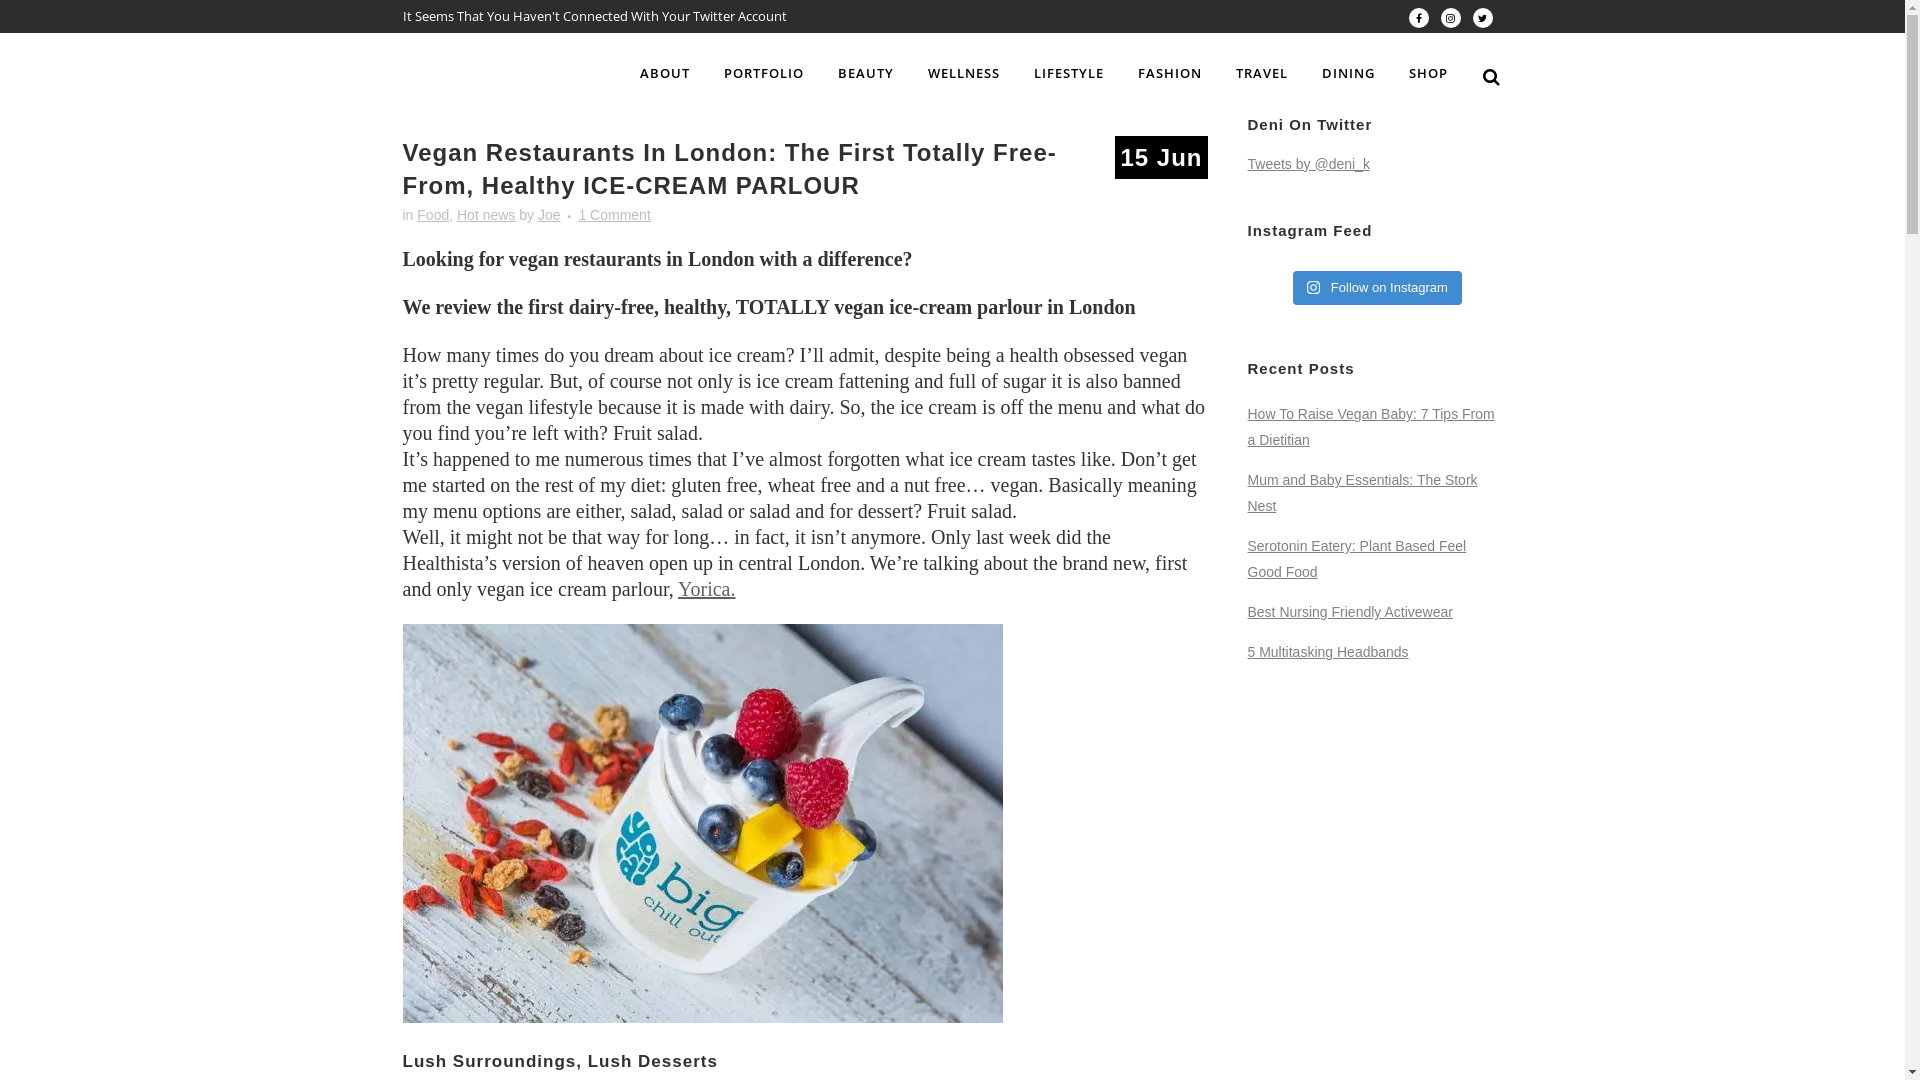 Image resolution: width=1920 pixels, height=1080 pixels. What do you see at coordinates (1261, 73) in the screenshot?
I see `TRAVEL` at bounding box center [1261, 73].